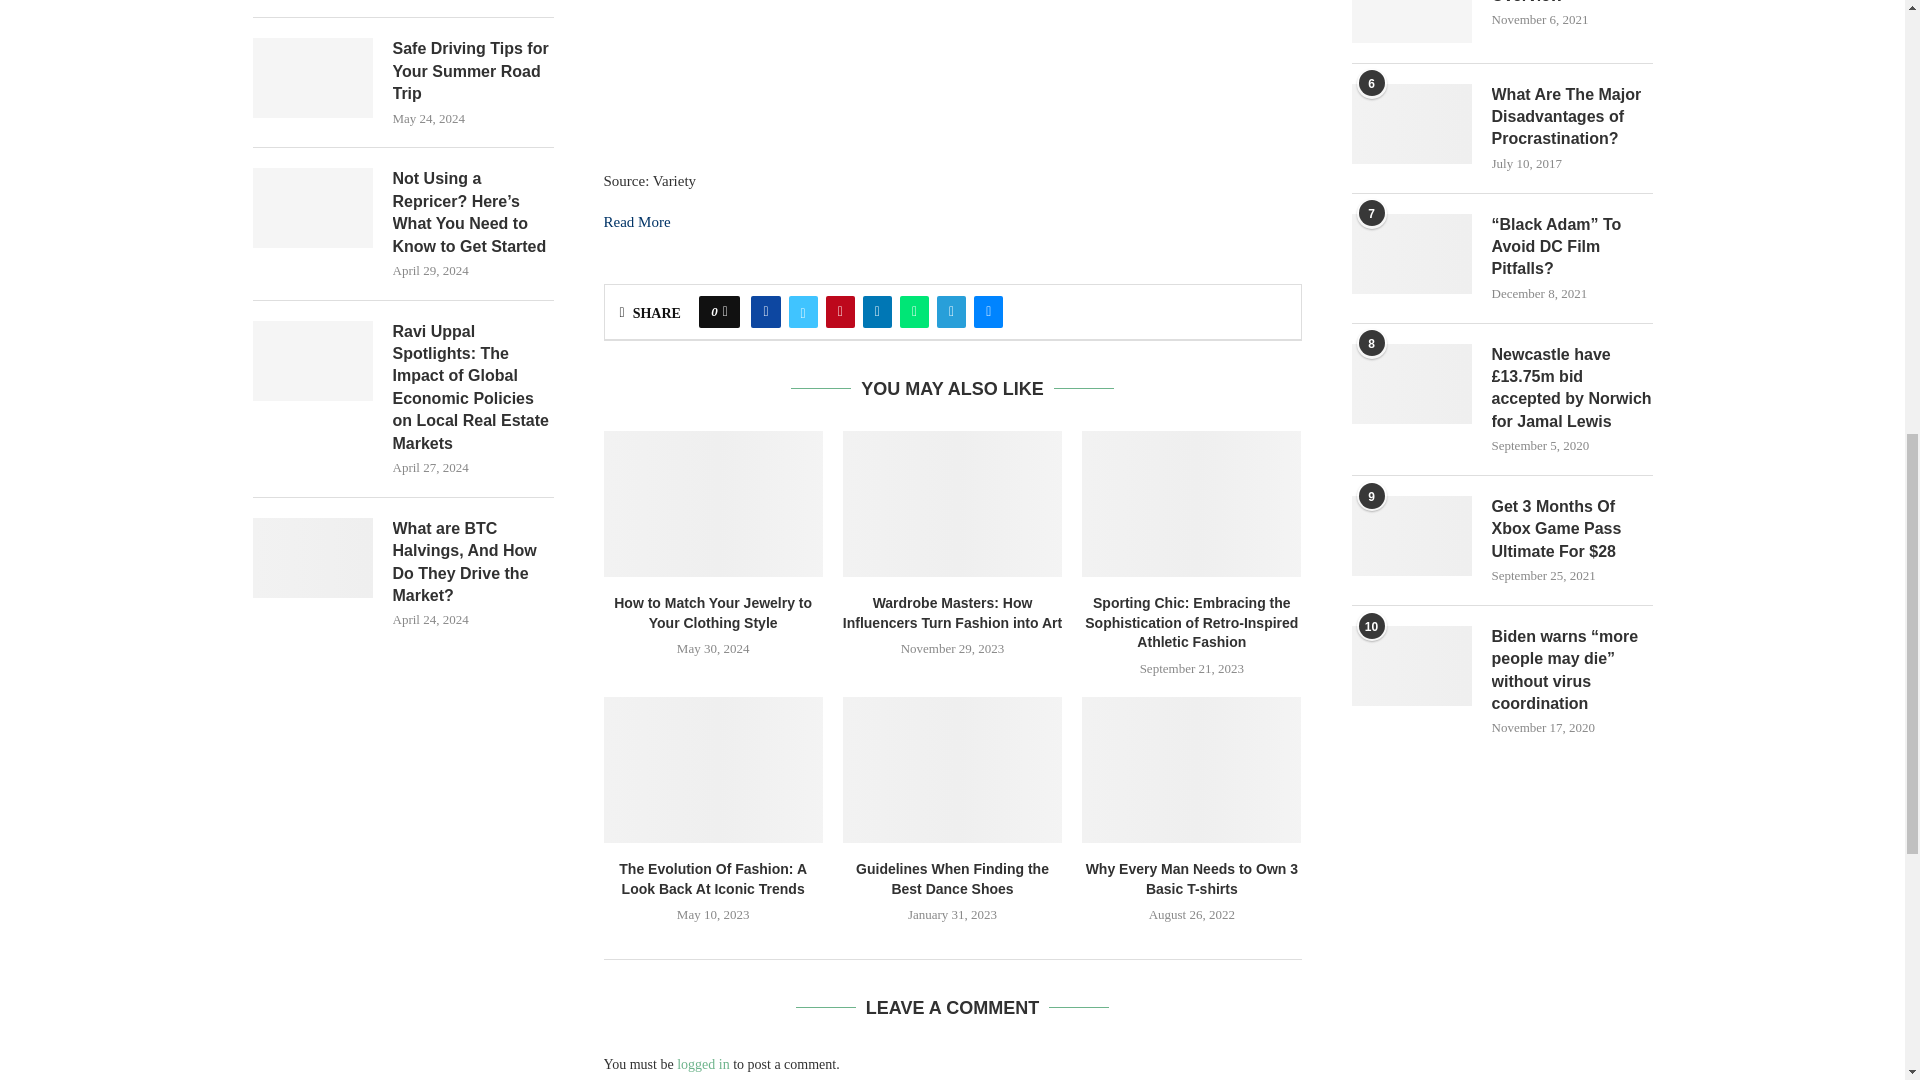  What do you see at coordinates (899, 72) in the screenshot?
I see `YouTube video player` at bounding box center [899, 72].